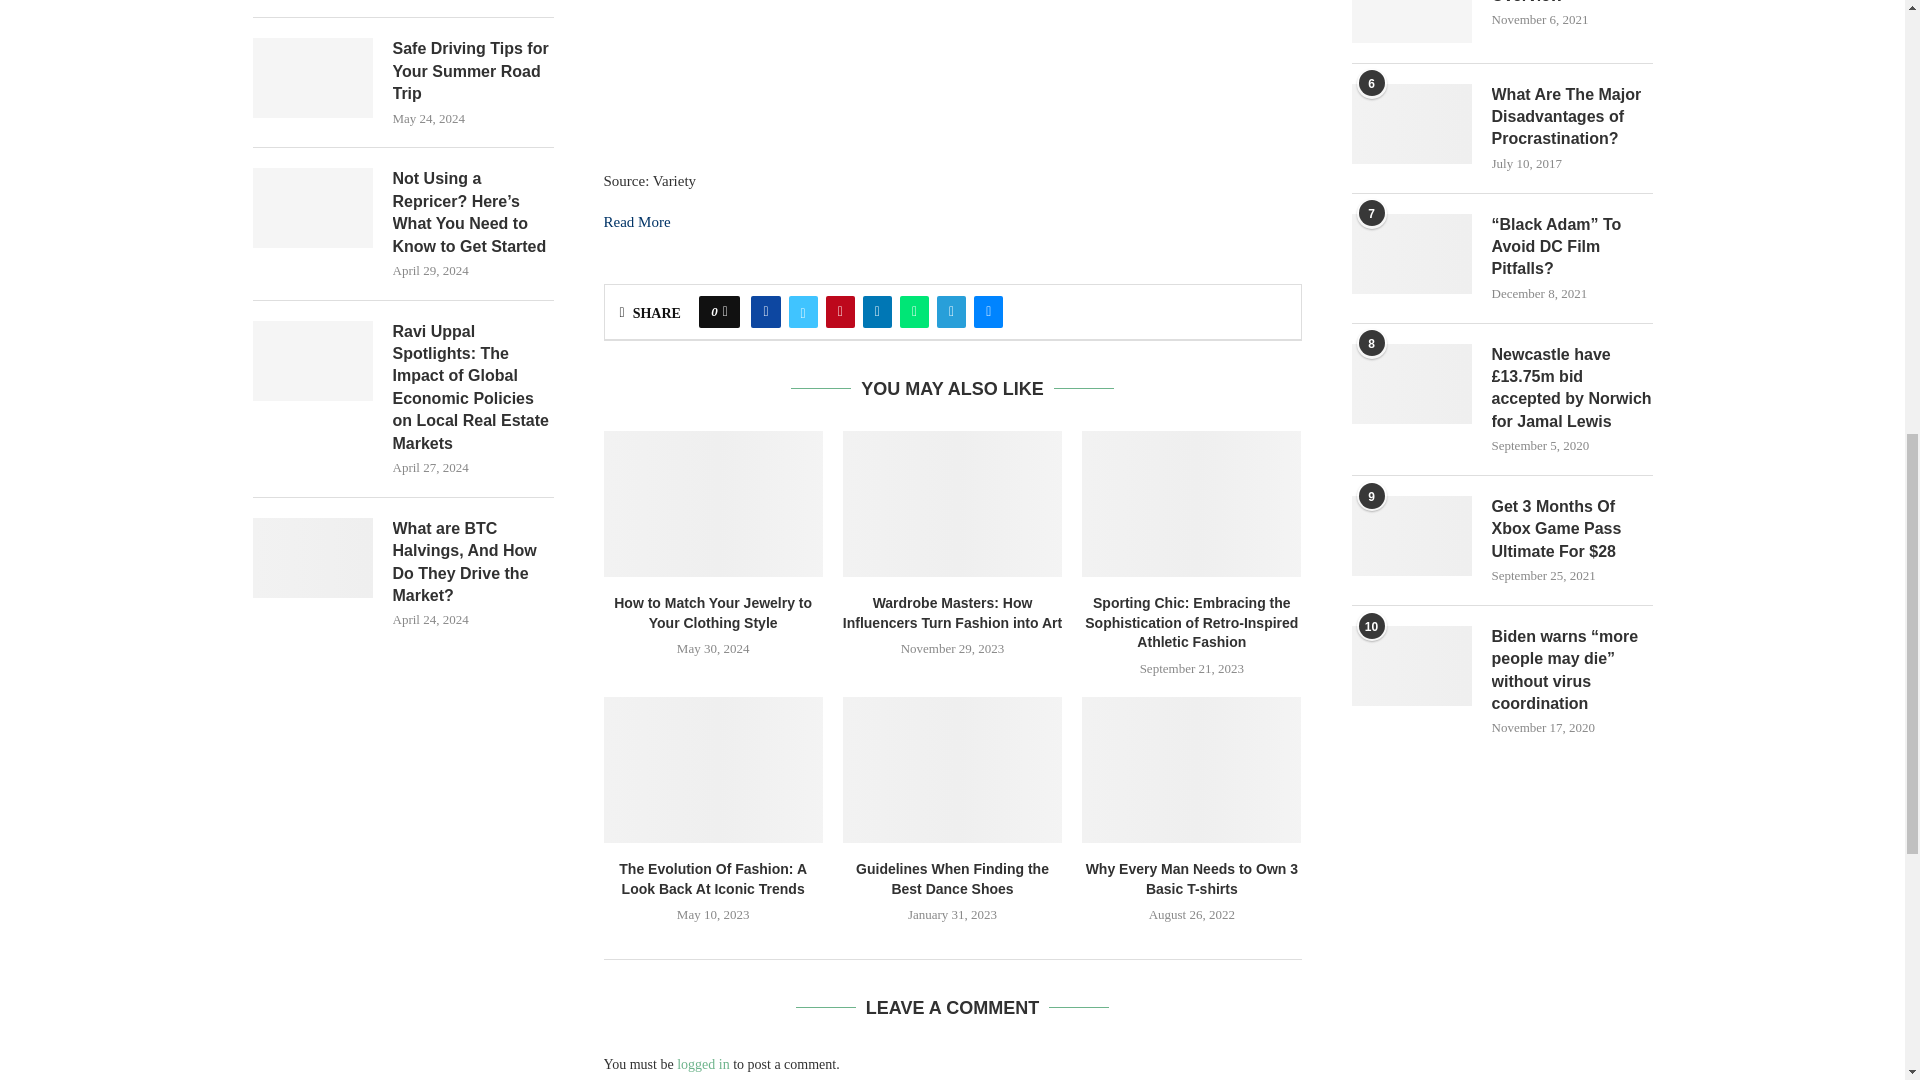  What do you see at coordinates (899, 72) in the screenshot?
I see `YouTube video player` at bounding box center [899, 72].